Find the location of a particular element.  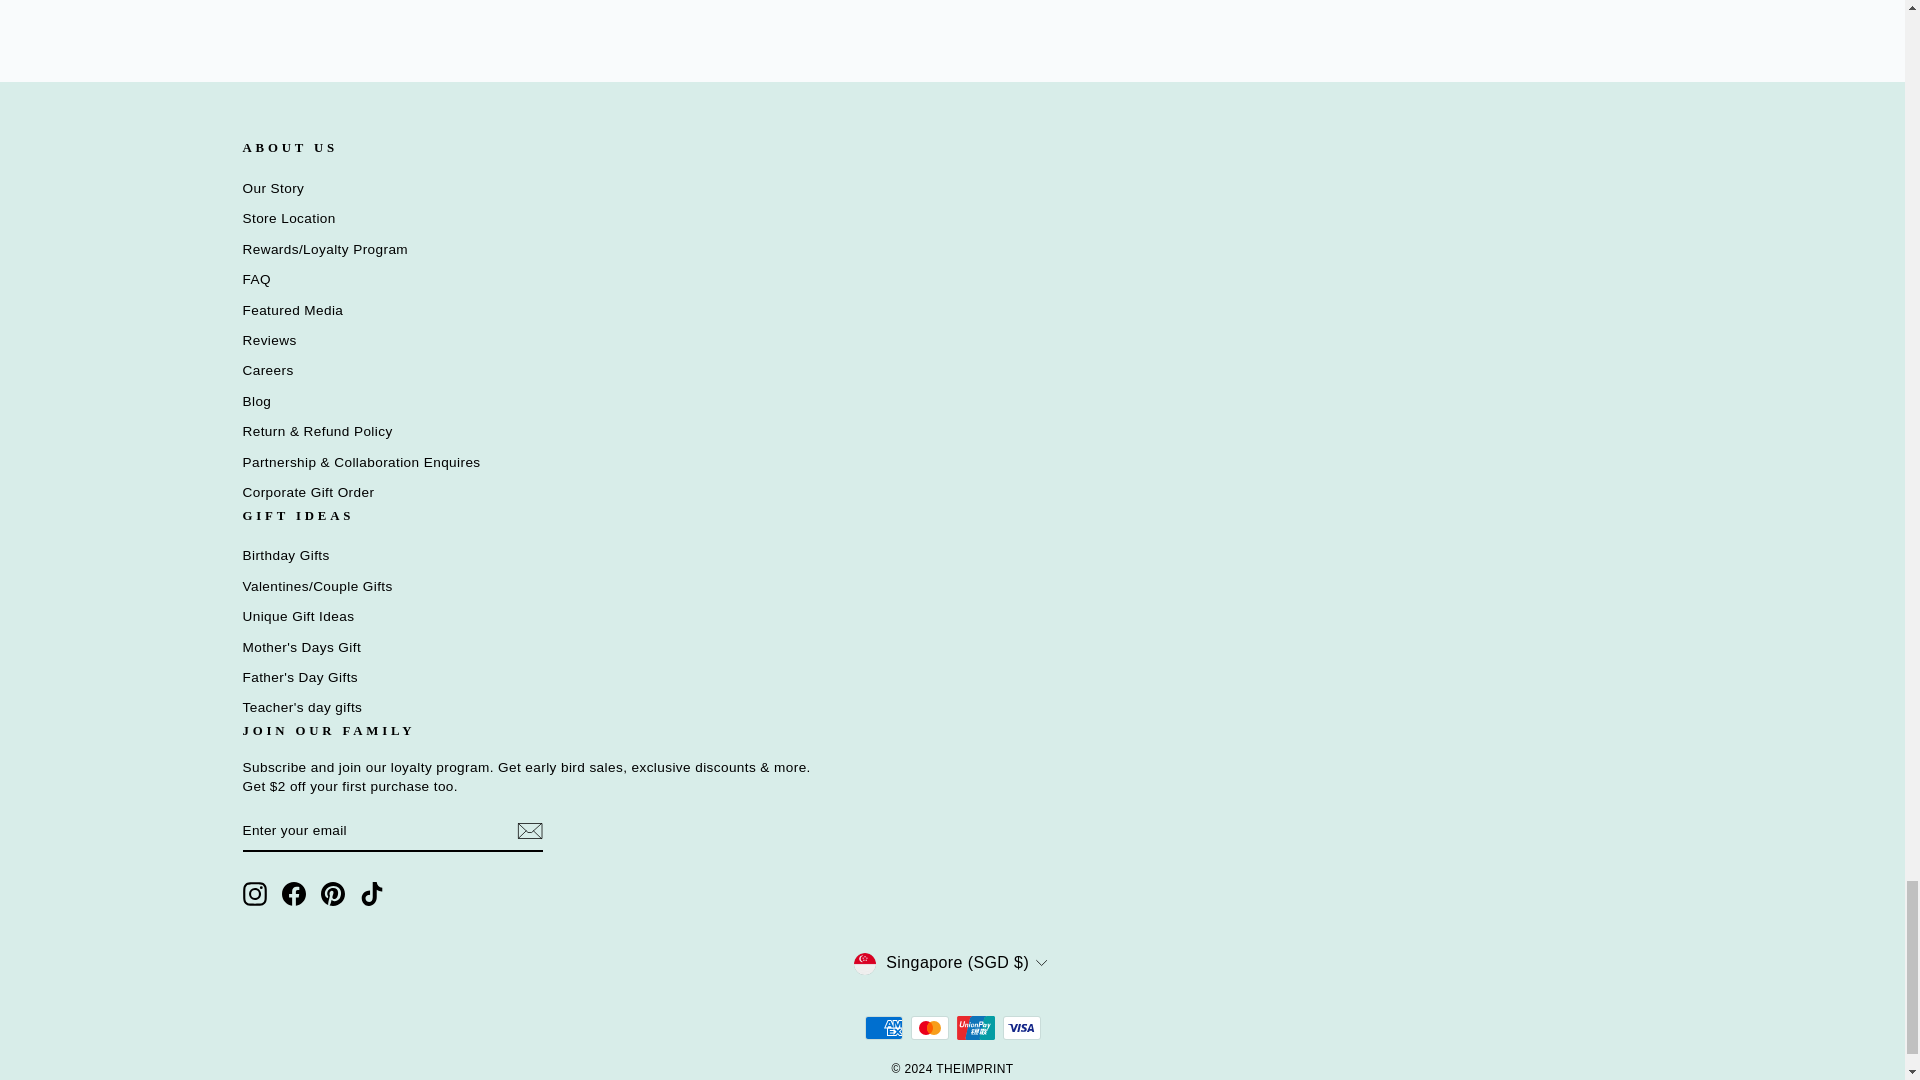

THEIMPRINT on Instagram is located at coordinates (254, 894).